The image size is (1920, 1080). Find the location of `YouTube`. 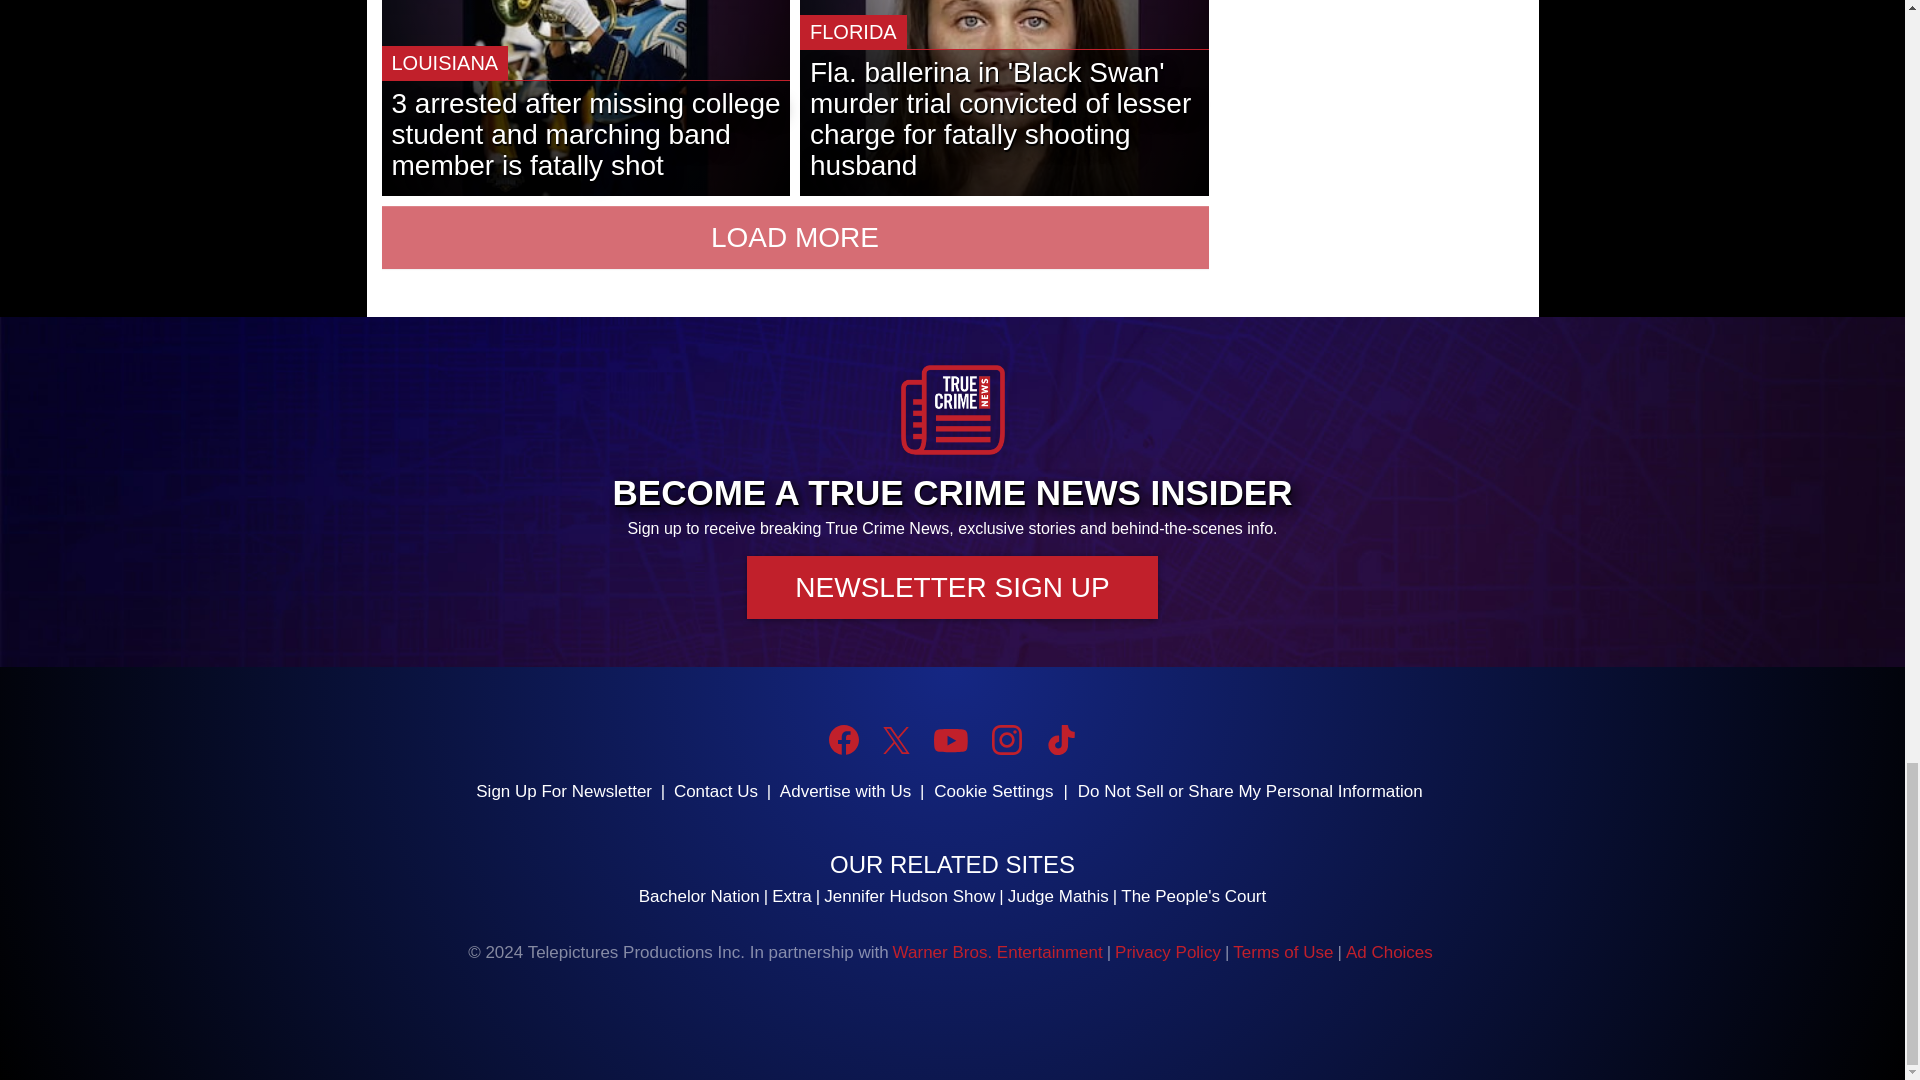

YouTube is located at coordinates (950, 740).